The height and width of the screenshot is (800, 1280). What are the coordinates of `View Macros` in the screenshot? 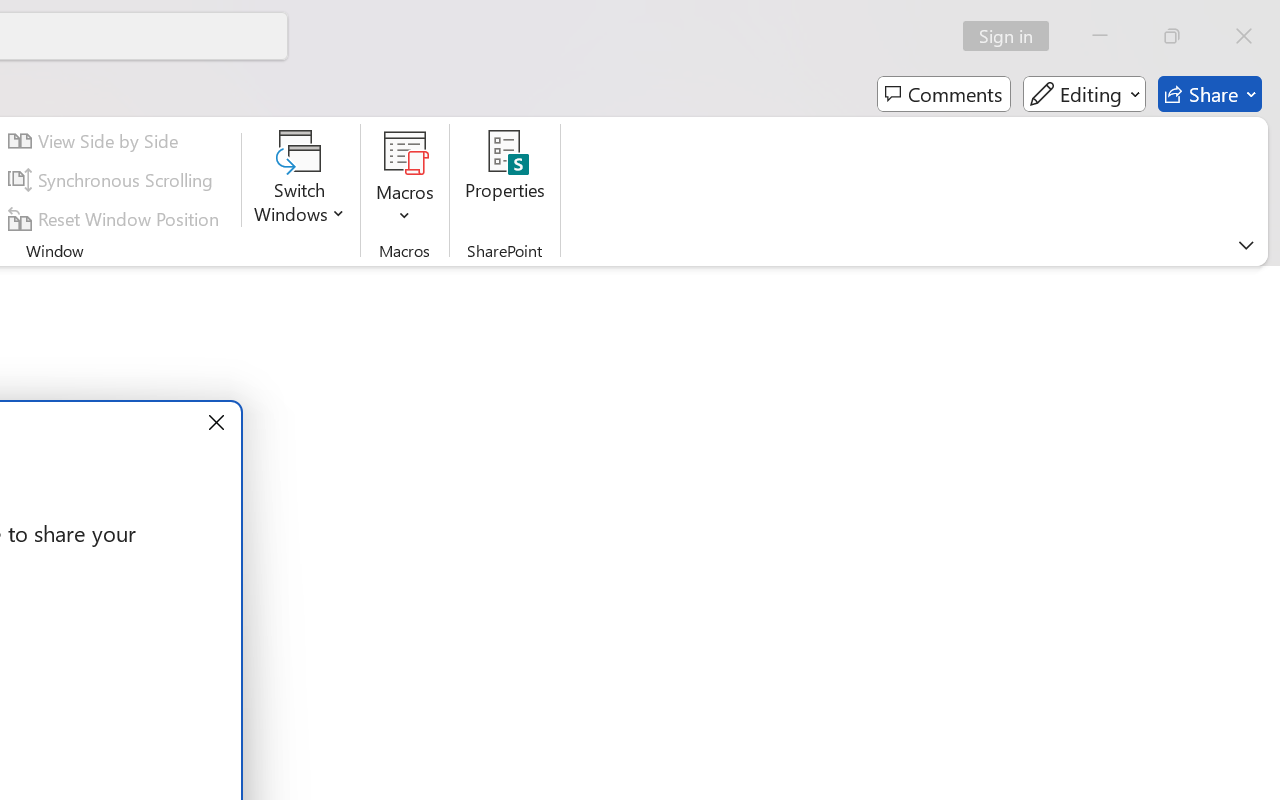 It's located at (404, 152).